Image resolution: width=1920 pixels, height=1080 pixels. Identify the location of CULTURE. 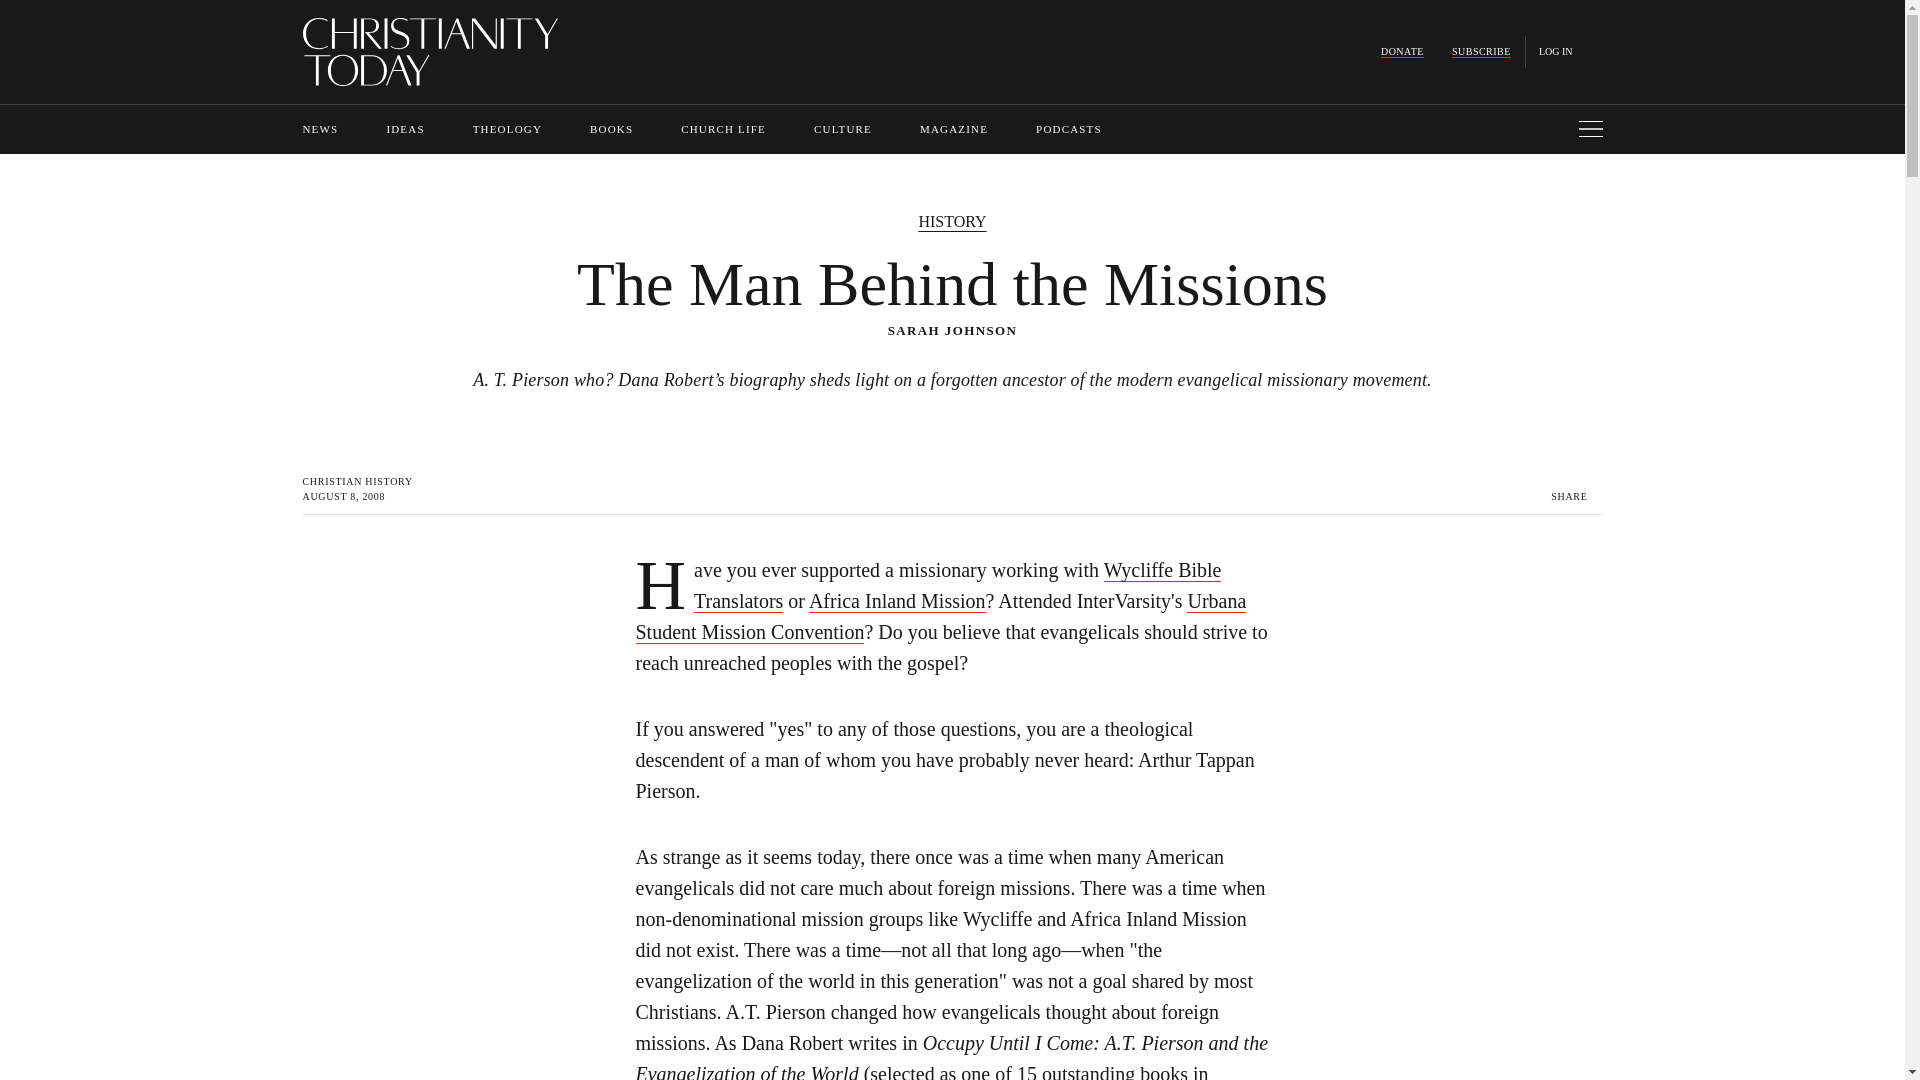
(842, 129).